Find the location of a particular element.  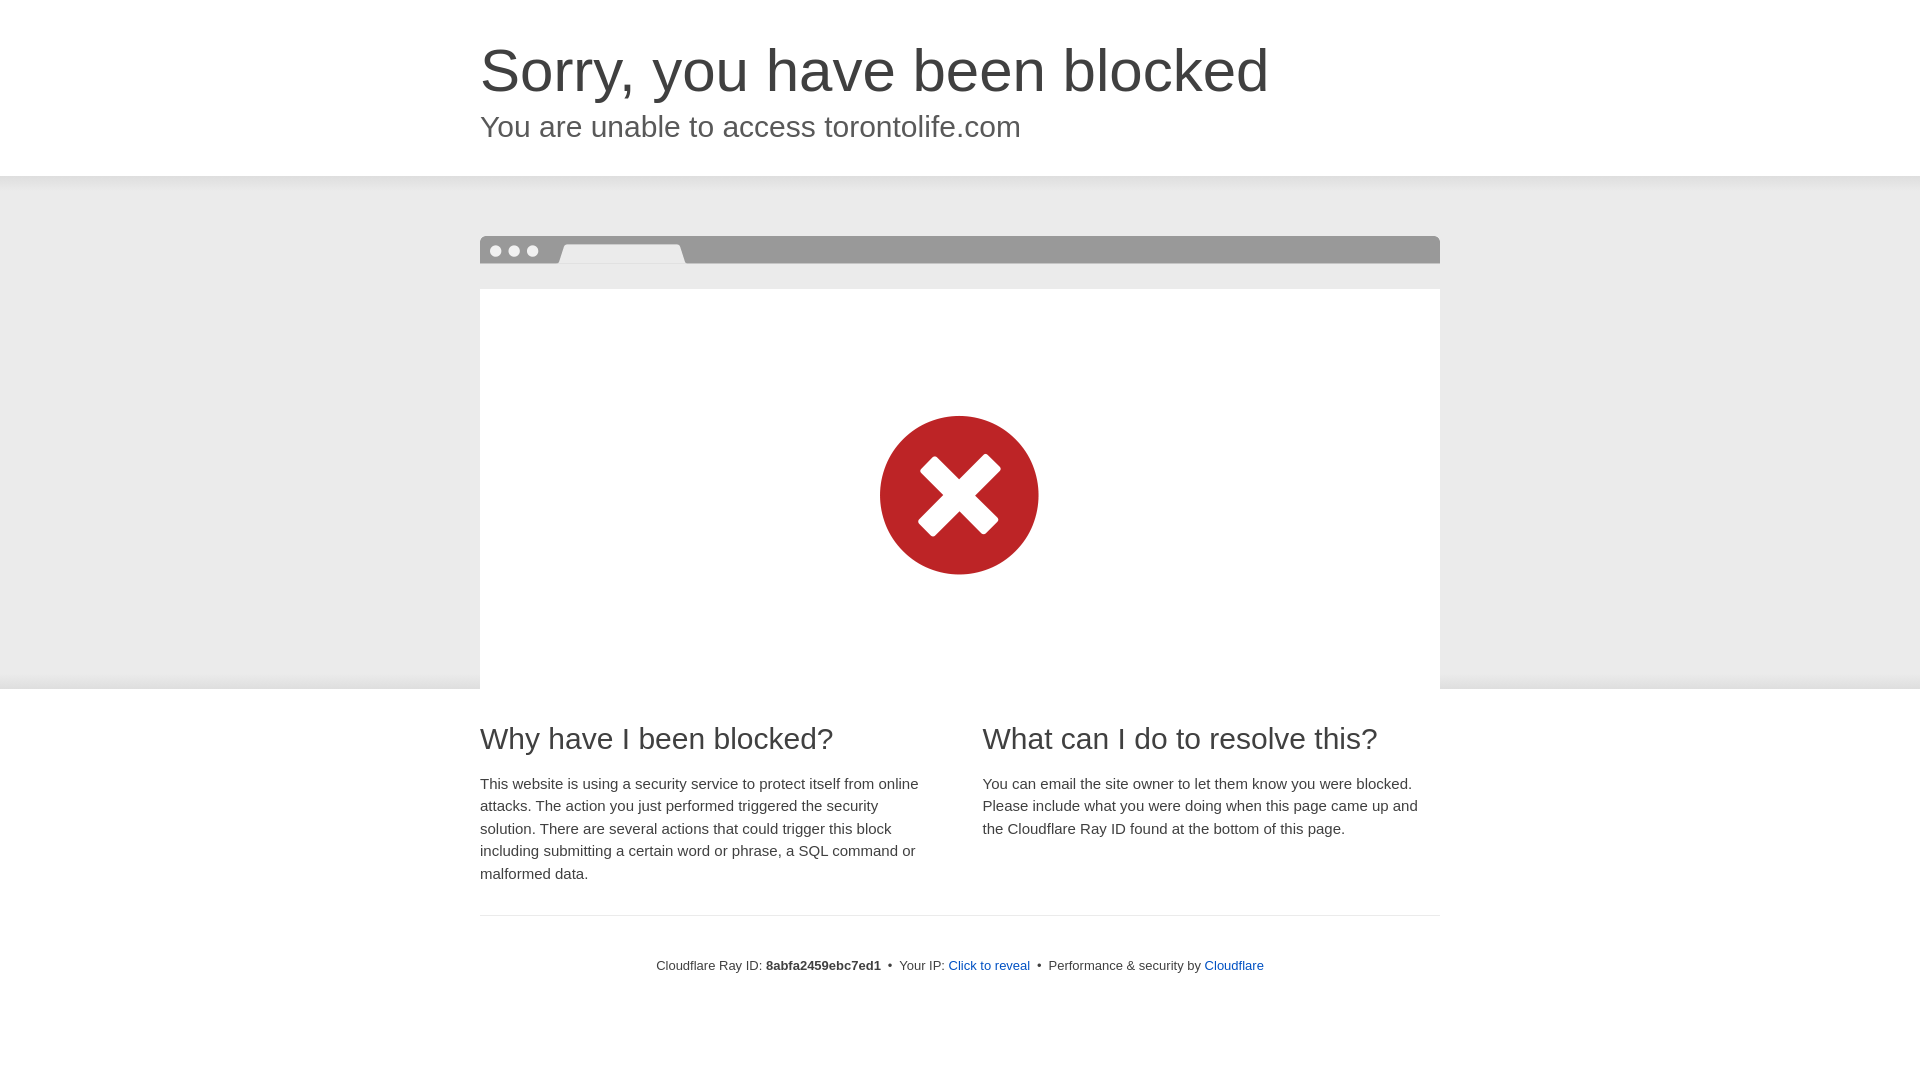

Cloudflare is located at coordinates (1234, 965).